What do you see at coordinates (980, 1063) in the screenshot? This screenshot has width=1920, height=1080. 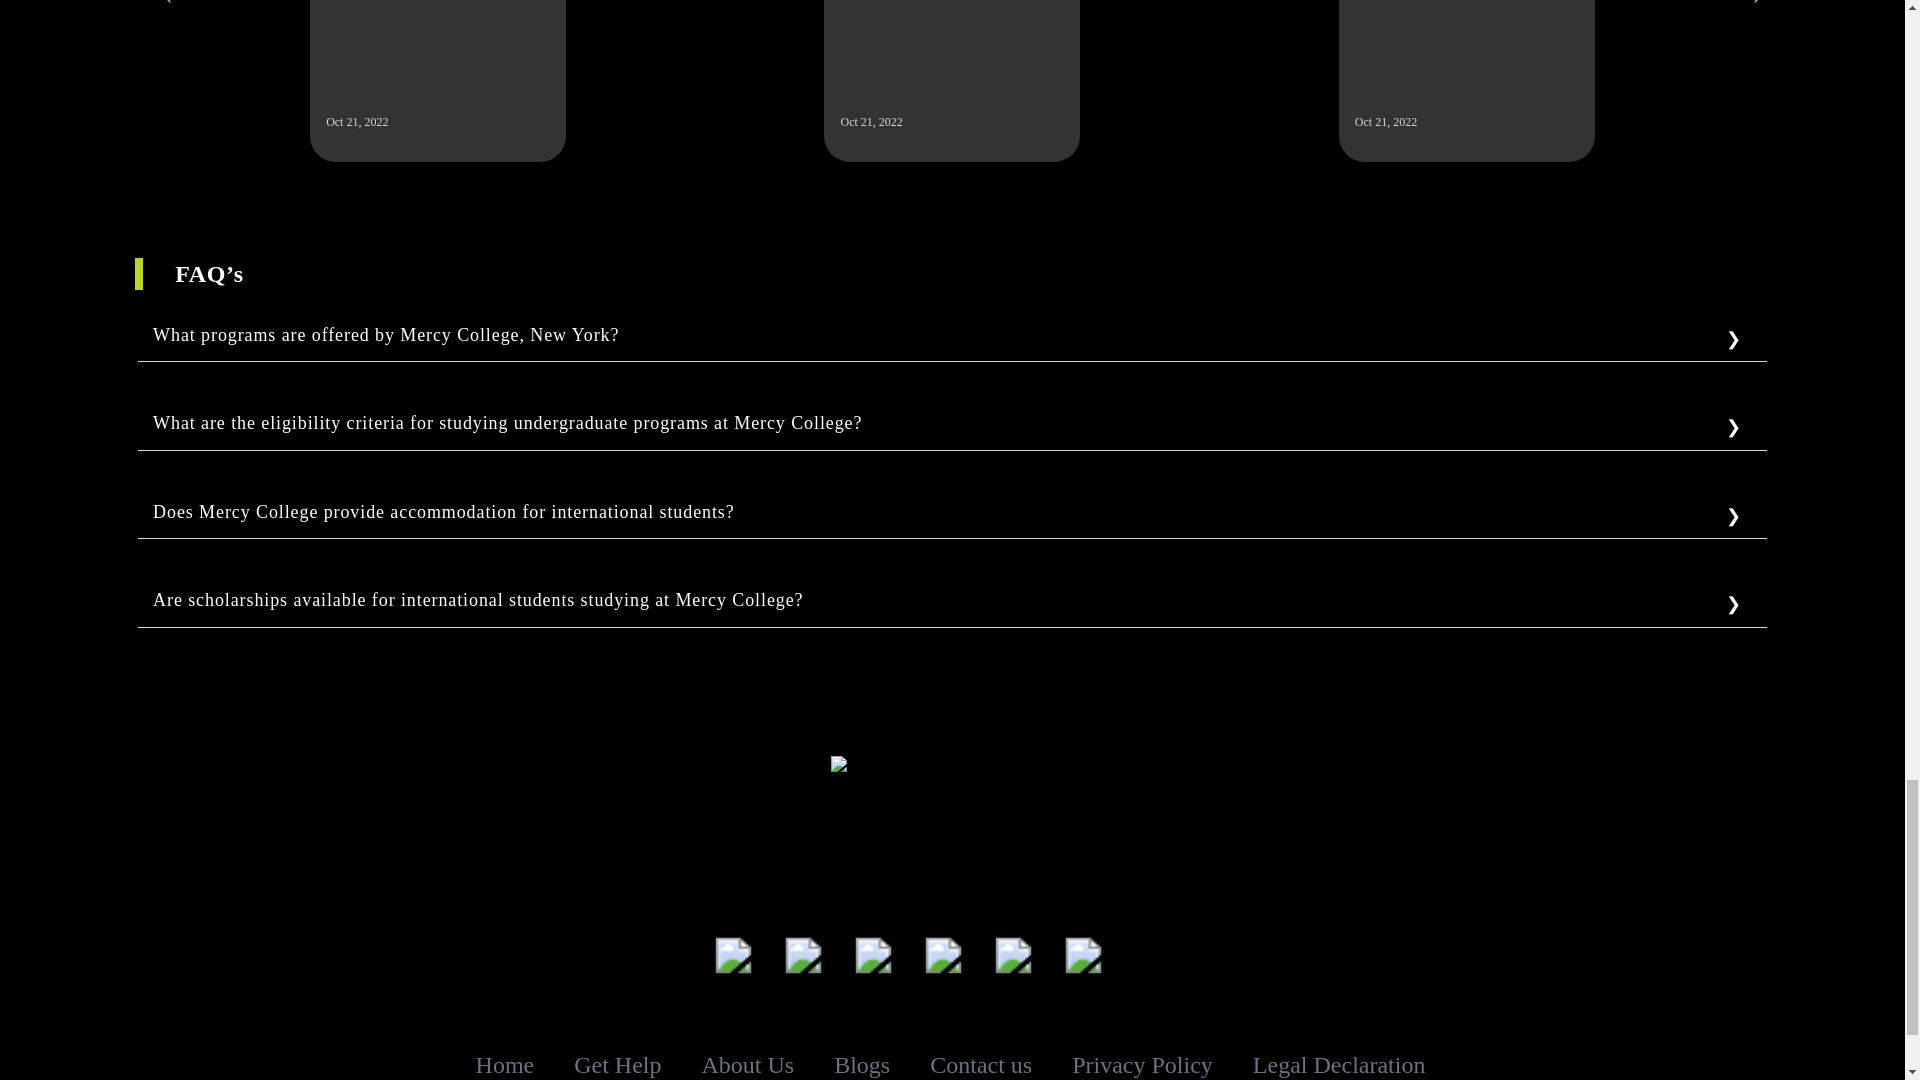 I see `Contact us` at bounding box center [980, 1063].